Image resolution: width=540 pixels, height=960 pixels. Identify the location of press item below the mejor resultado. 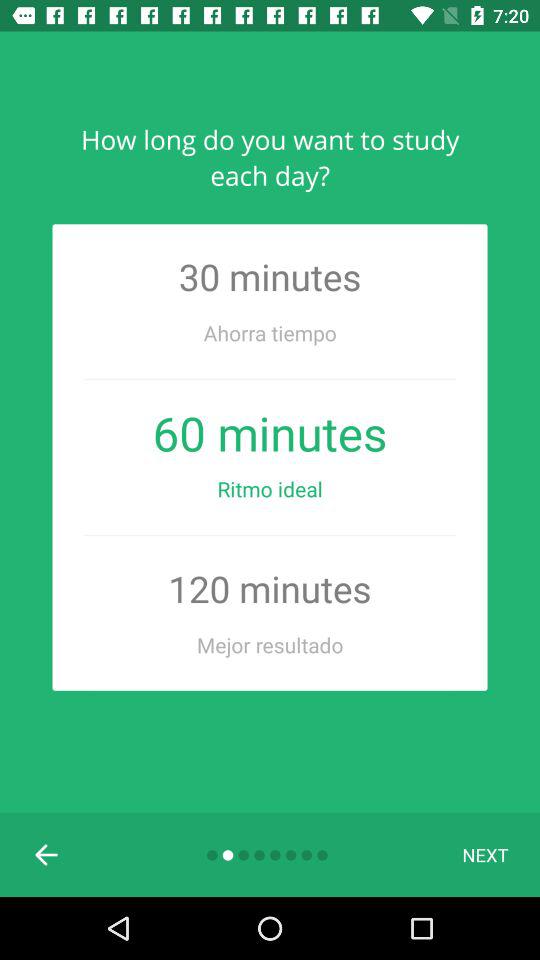
(47, 854).